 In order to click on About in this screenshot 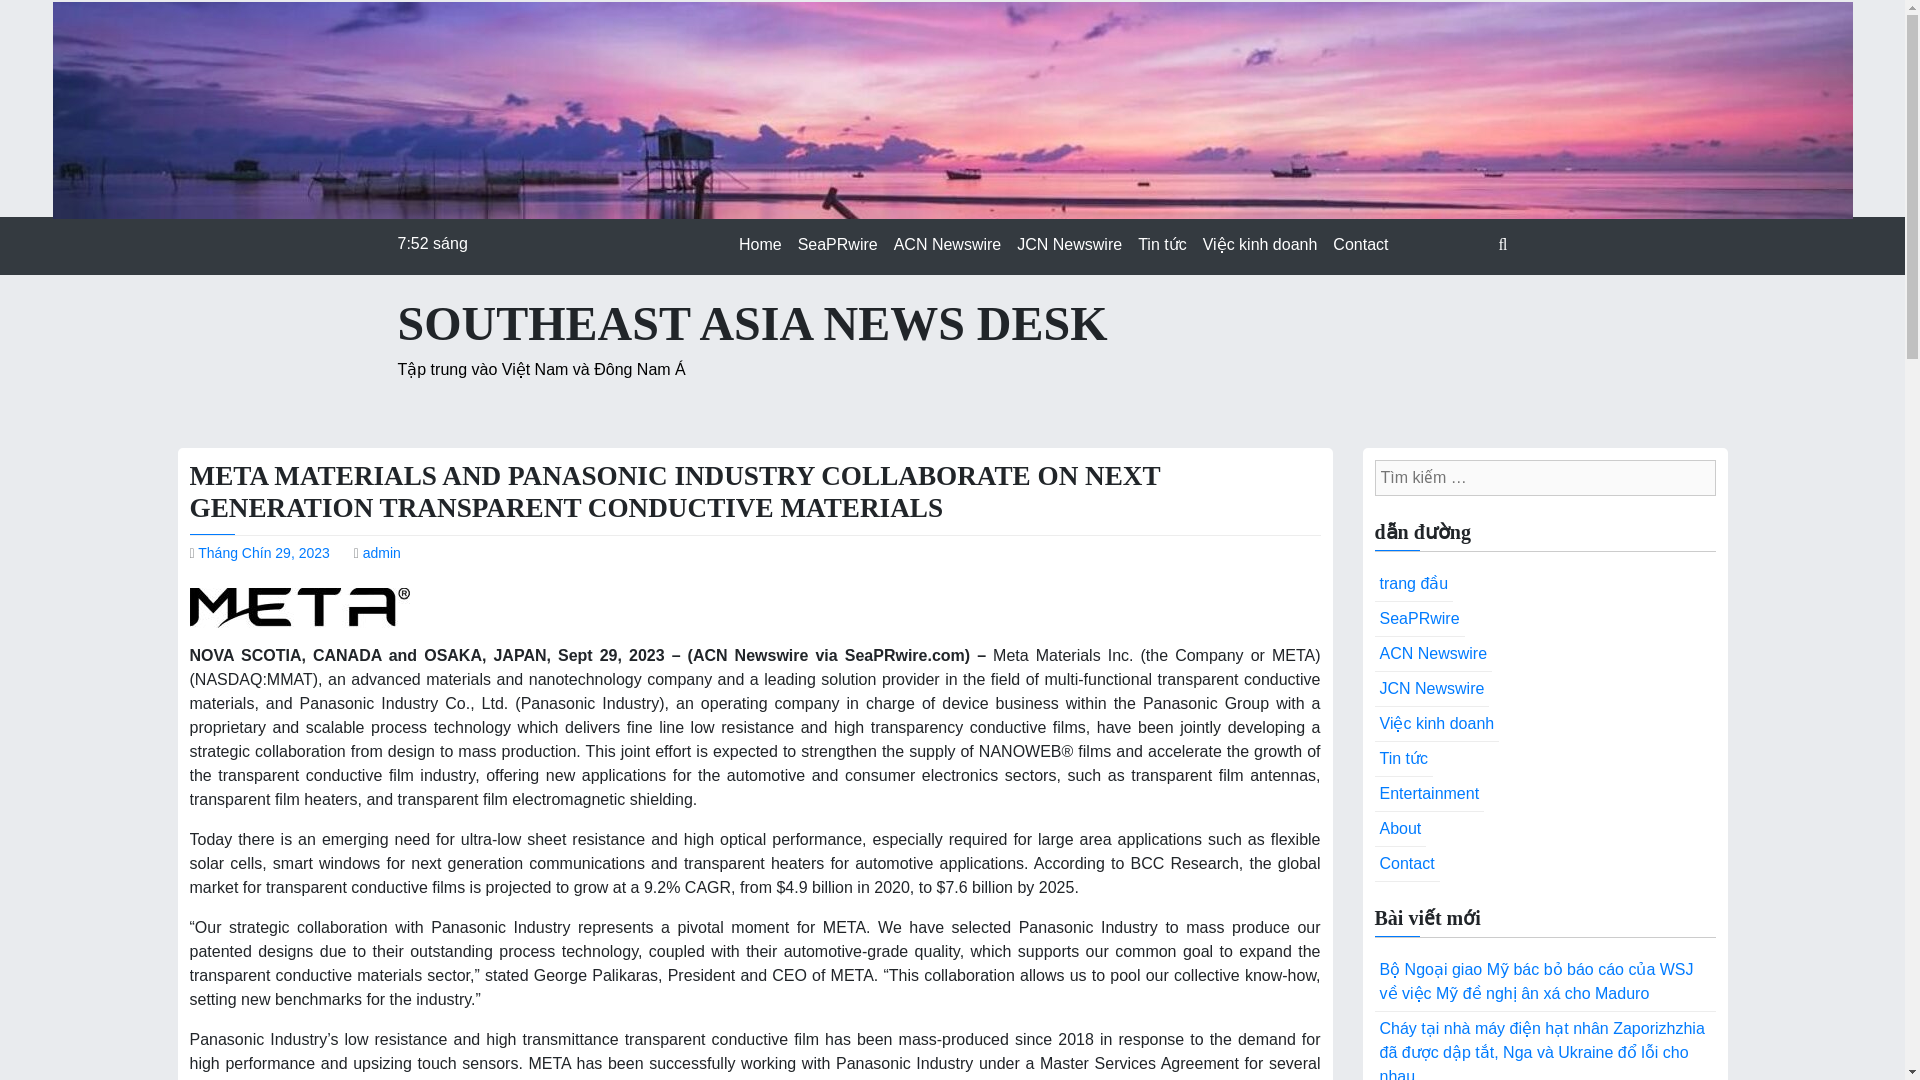, I will do `click(1400, 829)`.